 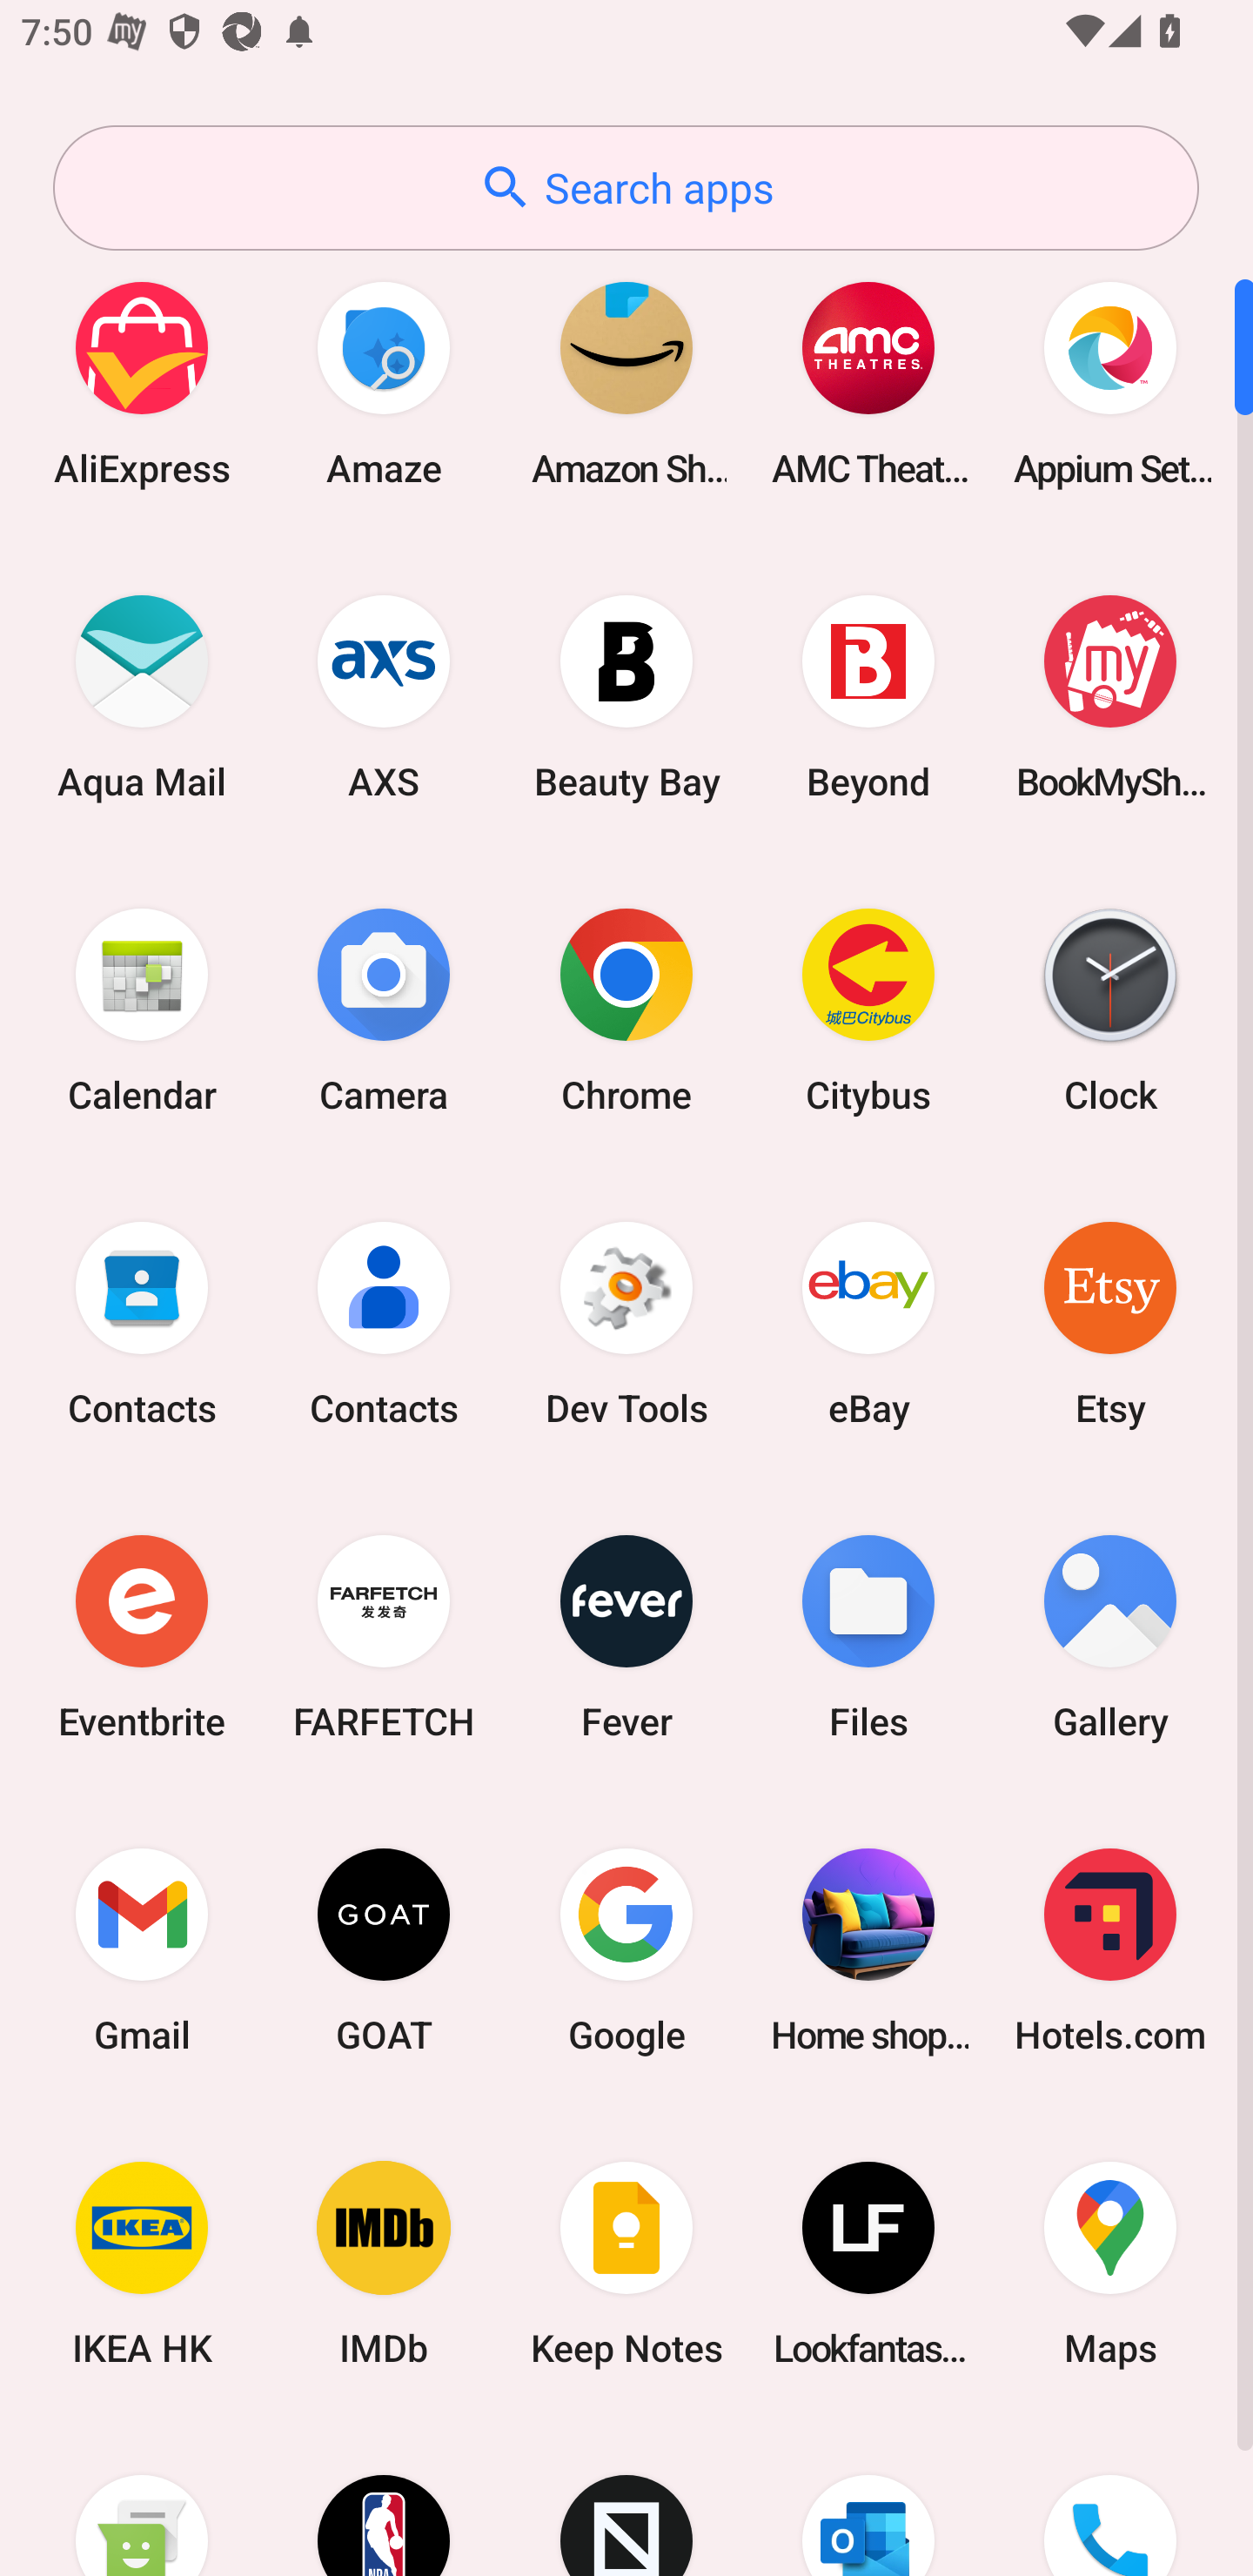 I want to click on Contacts, so click(x=142, y=1323).